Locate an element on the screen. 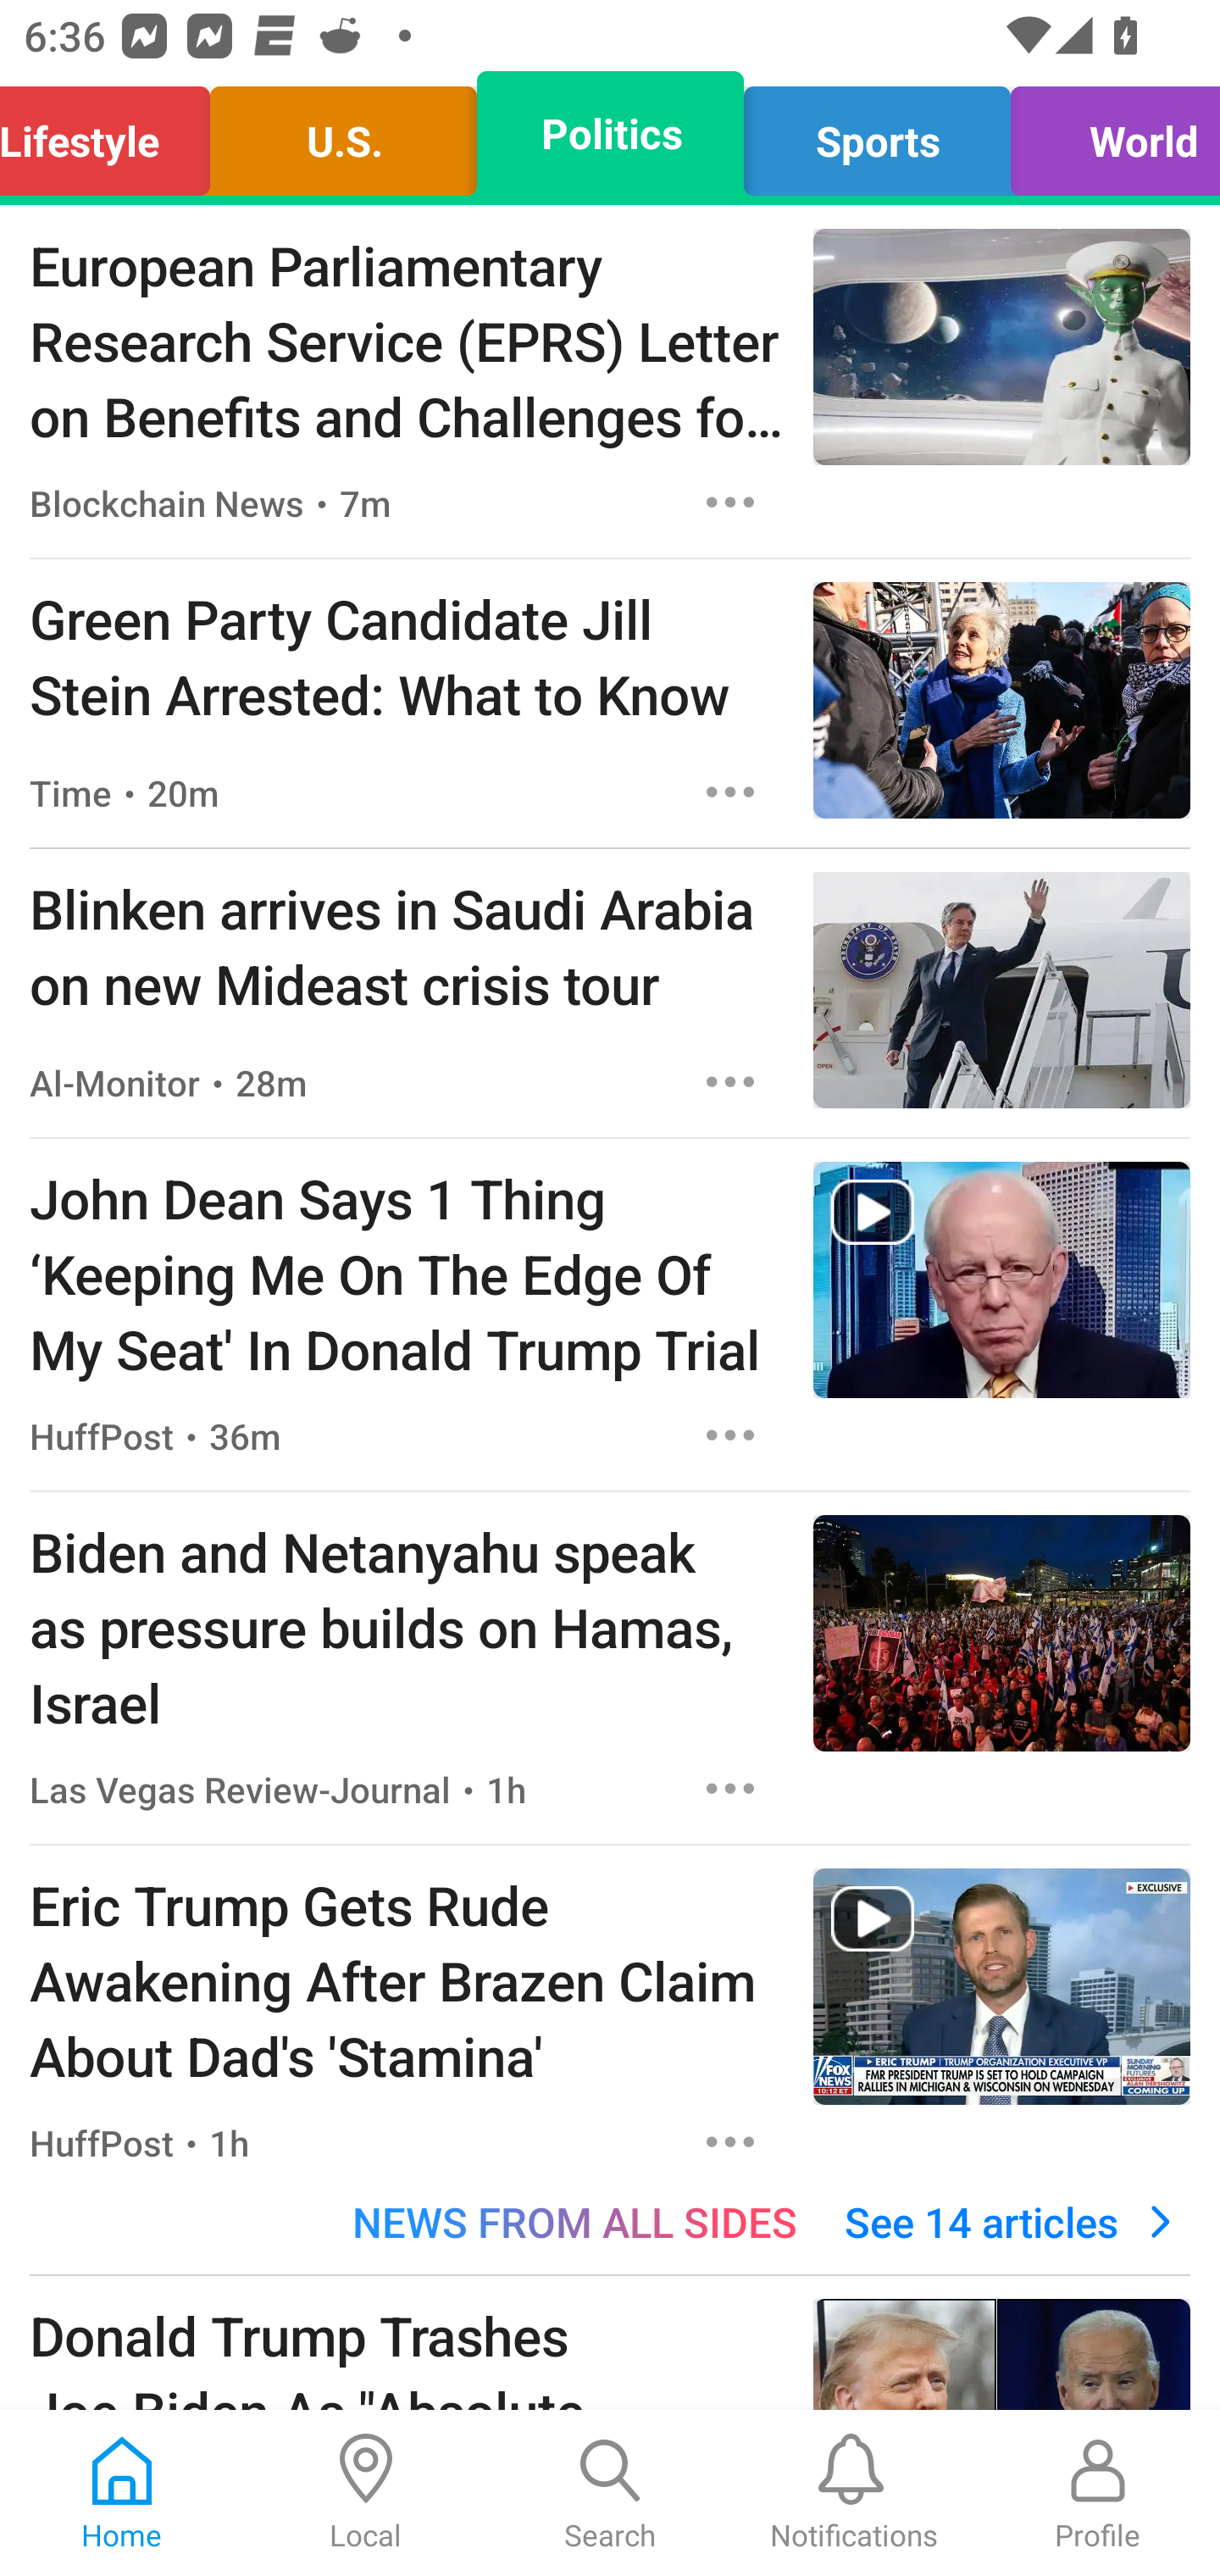 The width and height of the screenshot is (1220, 2576). Options is located at coordinates (730, 791).